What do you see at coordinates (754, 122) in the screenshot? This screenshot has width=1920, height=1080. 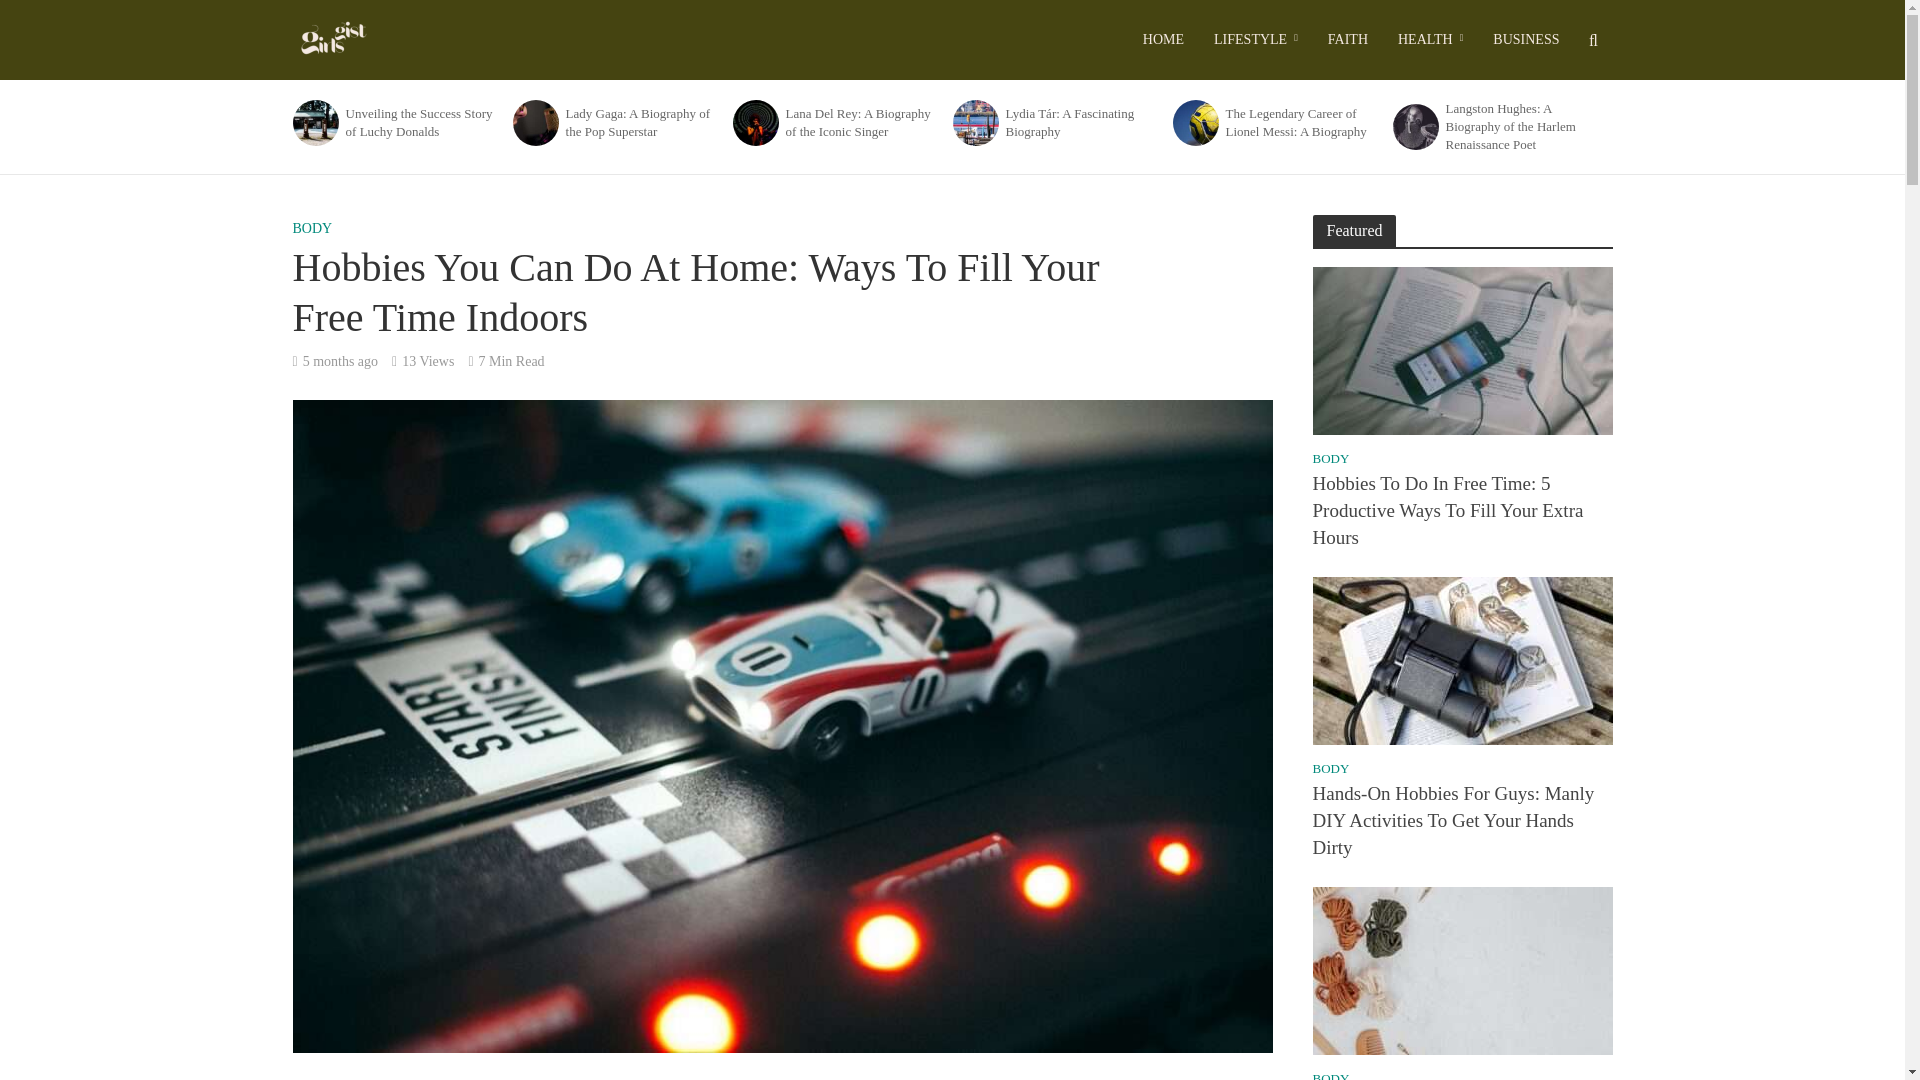 I see `Lana Del Rey: A Biography of the Iconic Singer` at bounding box center [754, 122].